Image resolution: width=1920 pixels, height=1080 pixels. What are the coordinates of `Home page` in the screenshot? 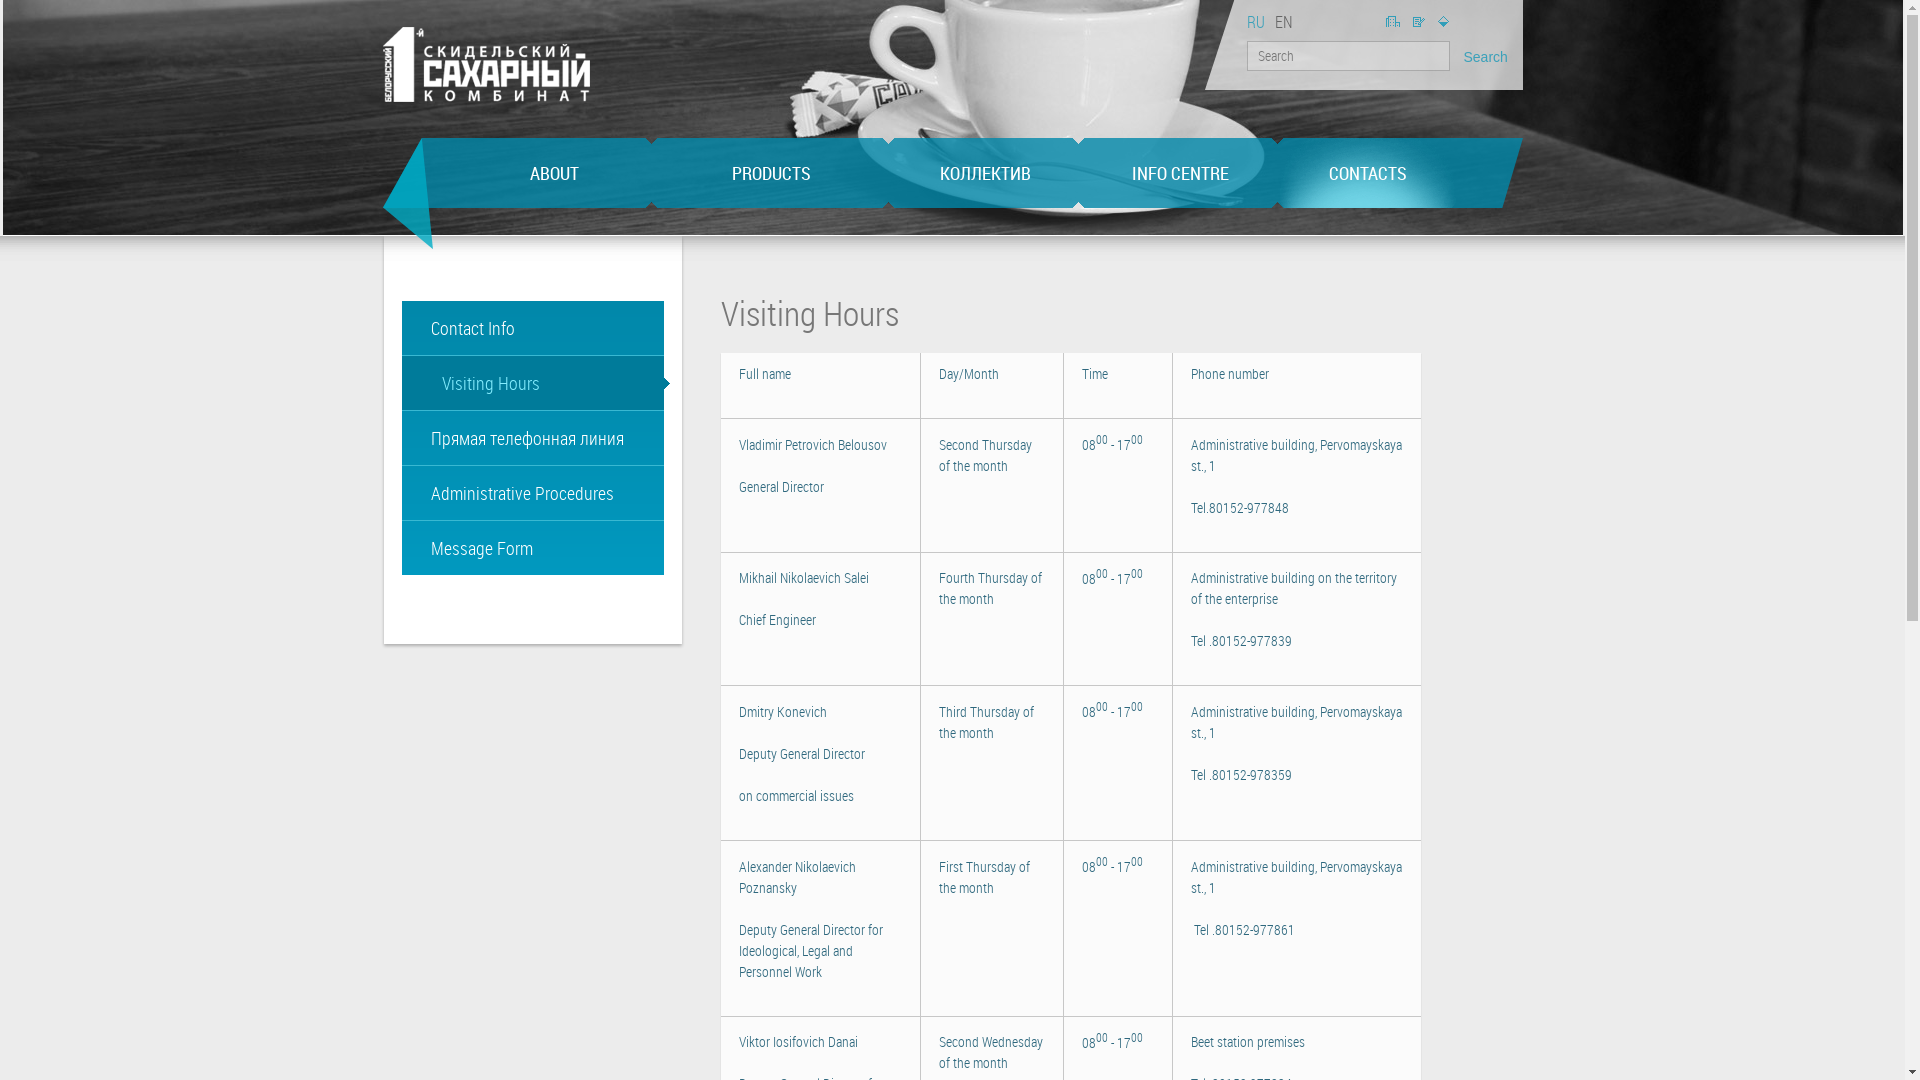 It's located at (486, 64).